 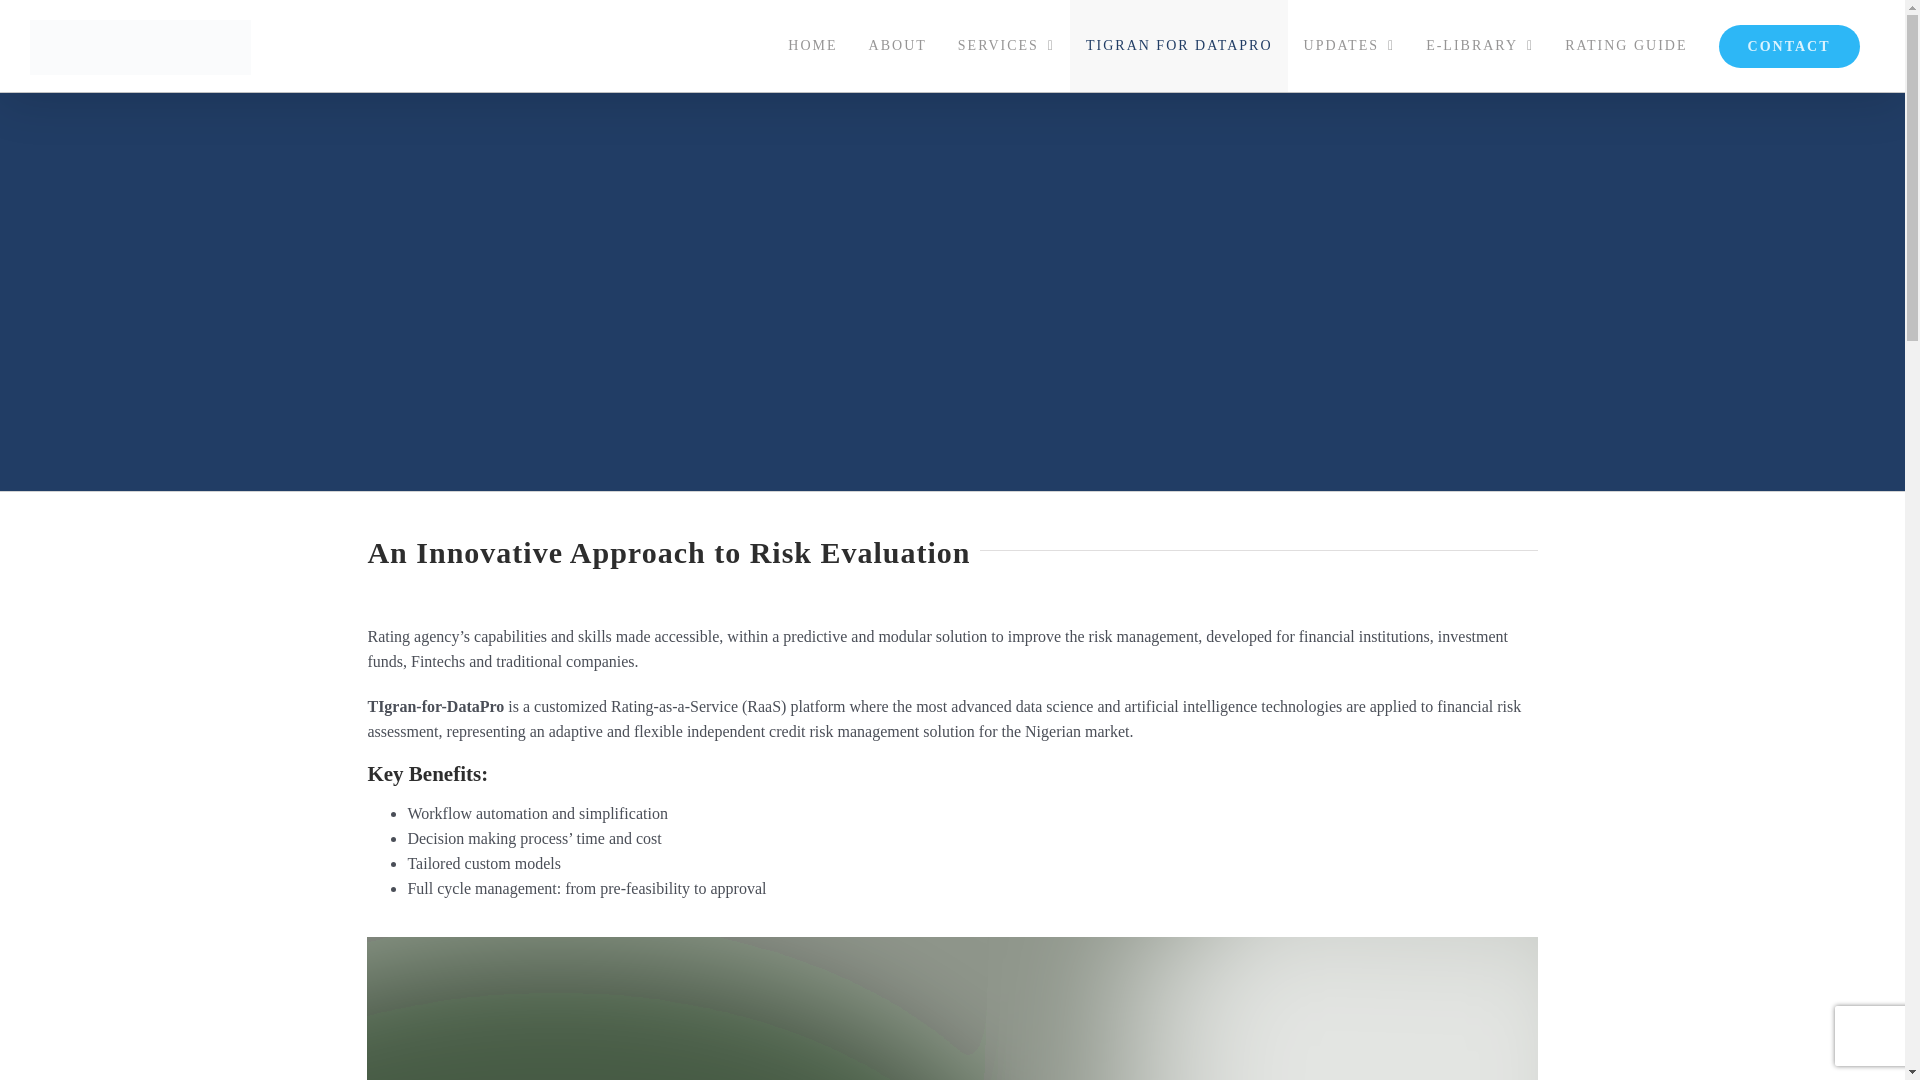 I want to click on RATING GUIDE, so click(x=1626, y=46).